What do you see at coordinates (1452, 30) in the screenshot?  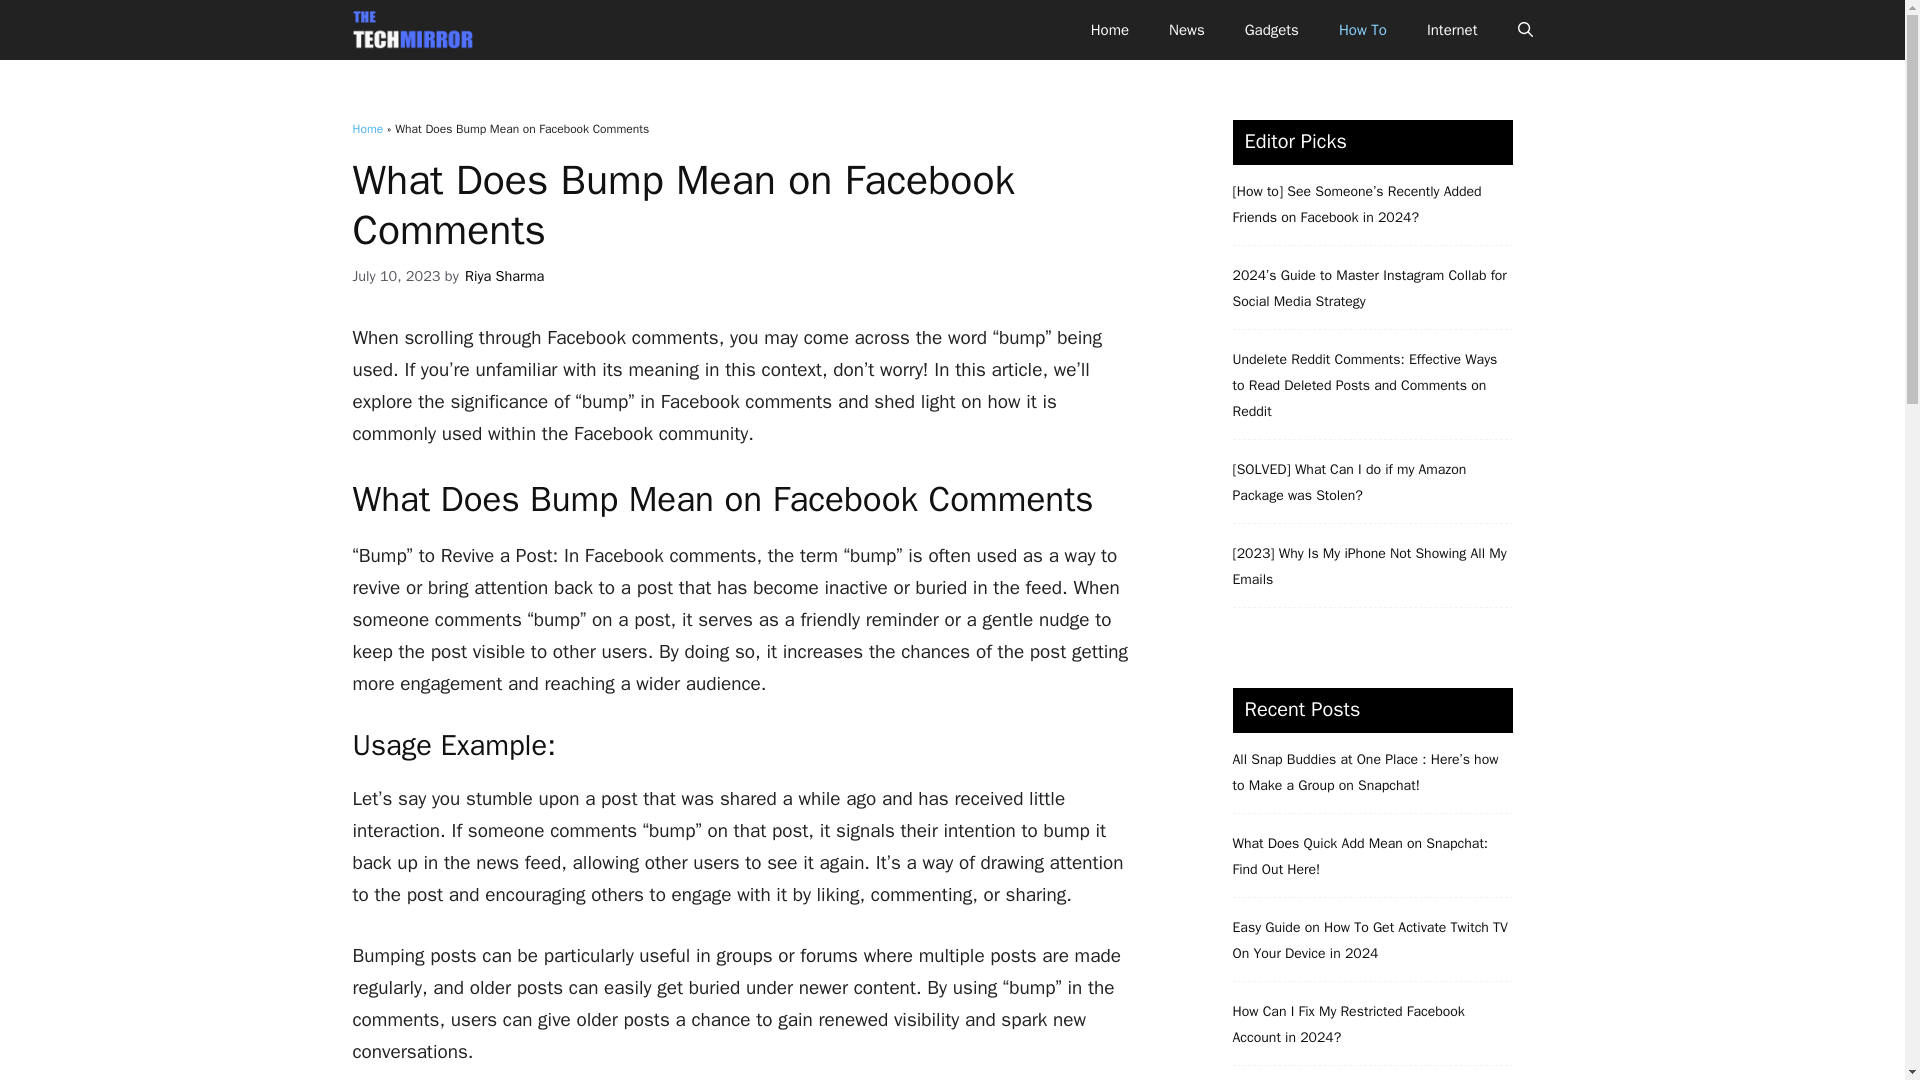 I see `Internet` at bounding box center [1452, 30].